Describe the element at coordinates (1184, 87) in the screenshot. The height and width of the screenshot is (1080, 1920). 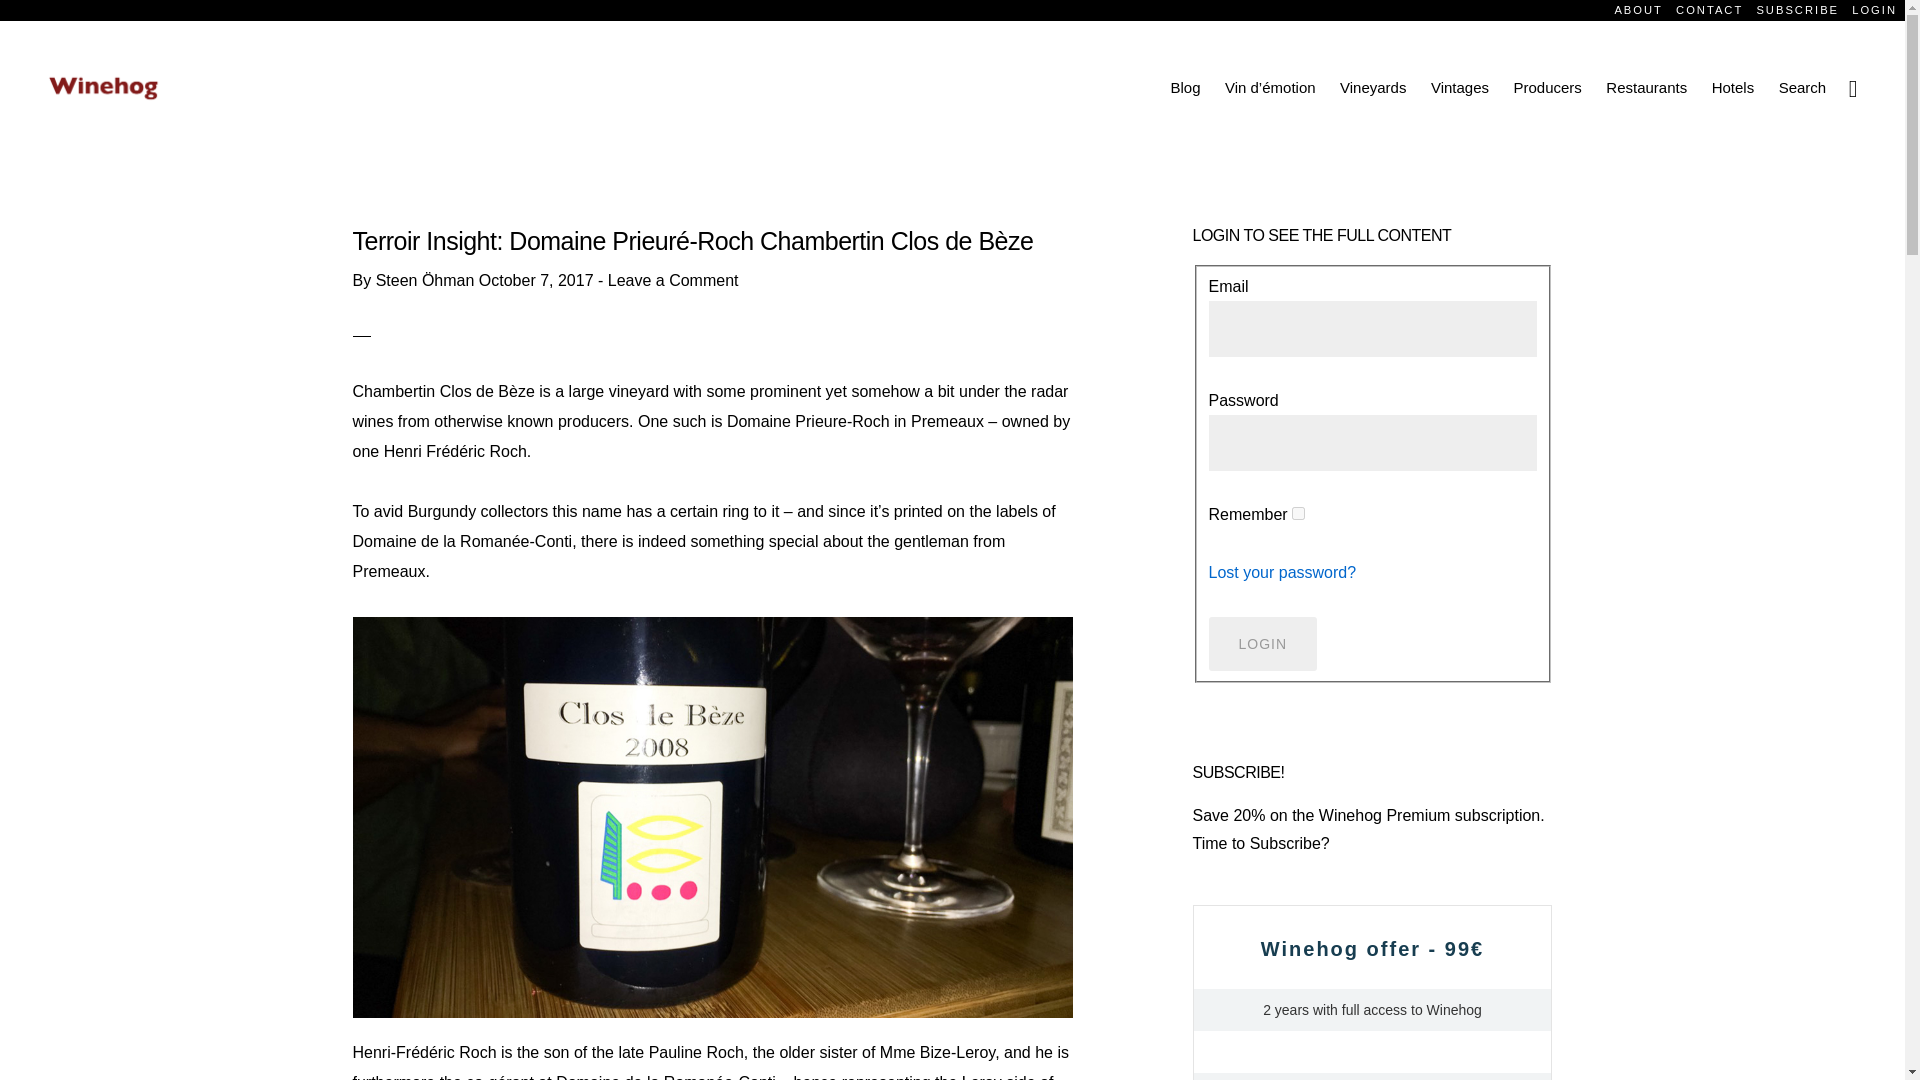
I see `Blog` at that location.